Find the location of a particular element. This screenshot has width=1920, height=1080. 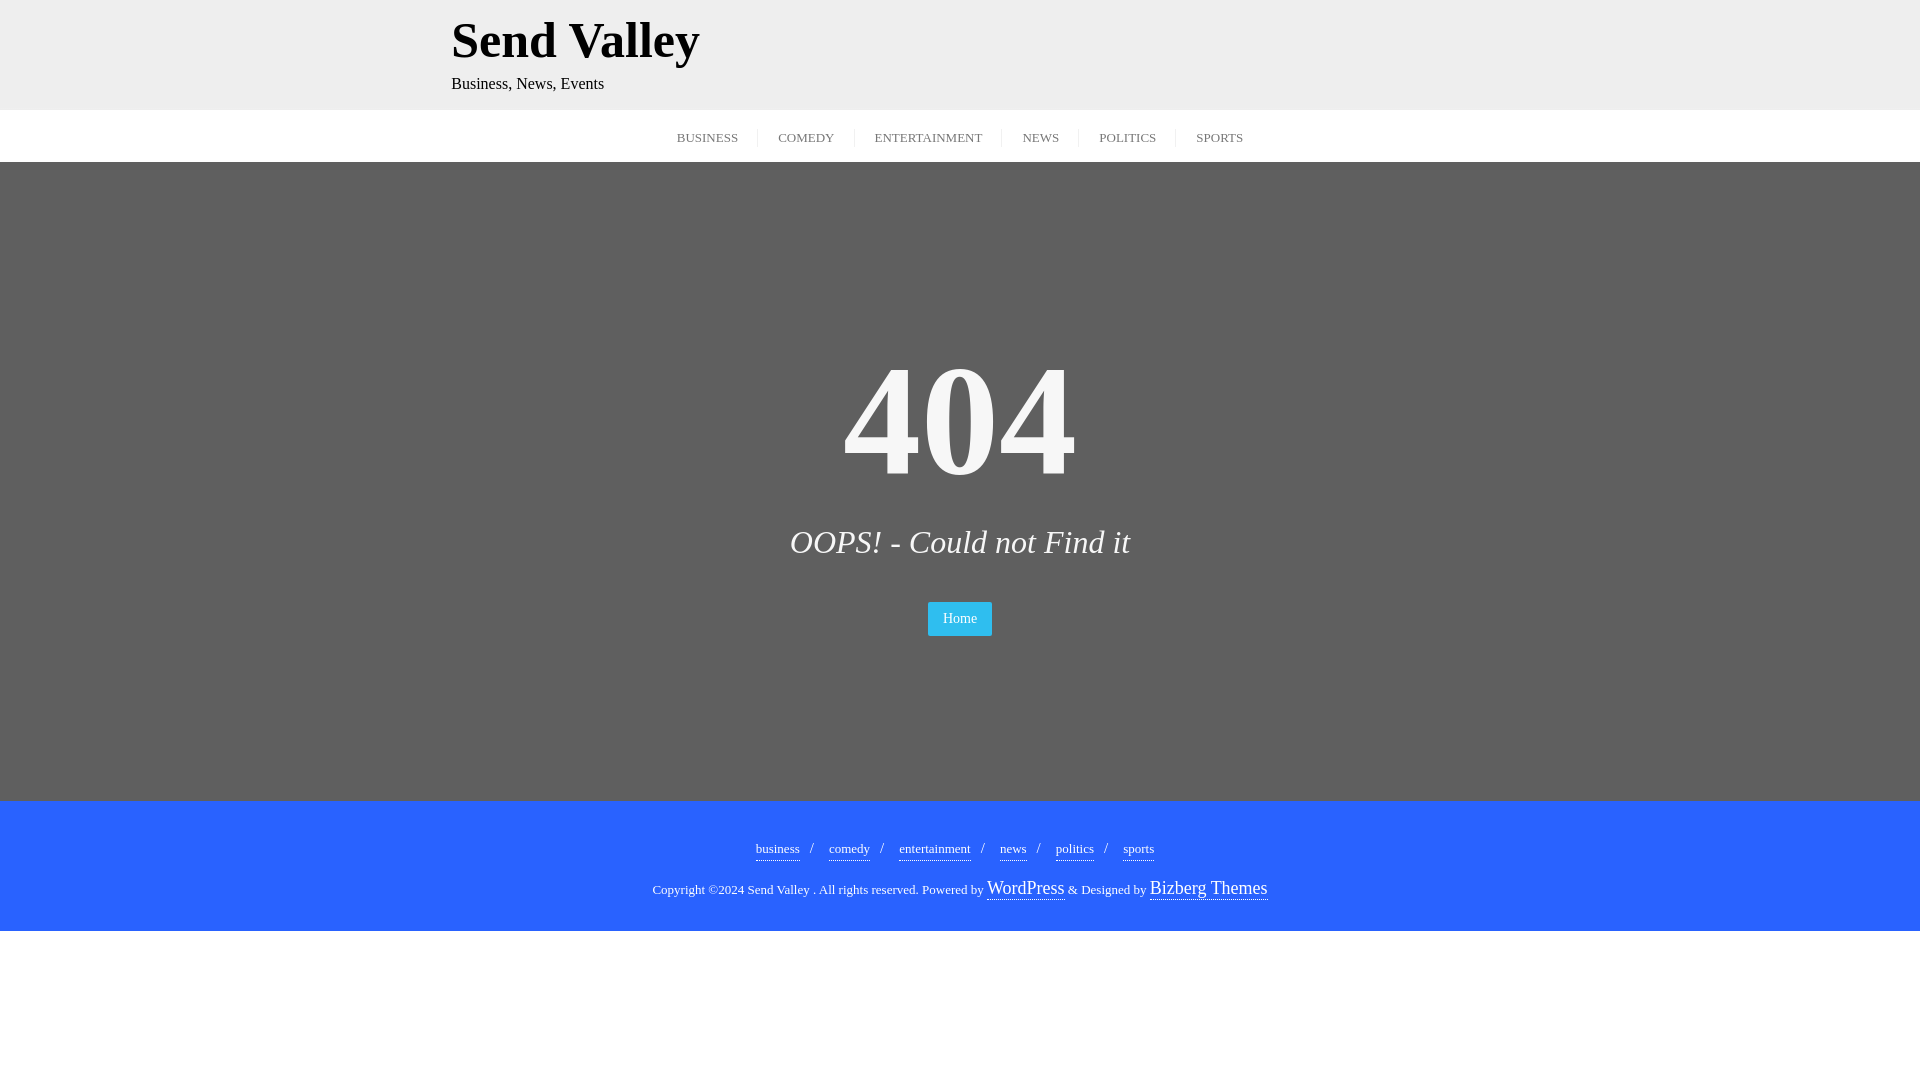

NEWS is located at coordinates (1014, 849).